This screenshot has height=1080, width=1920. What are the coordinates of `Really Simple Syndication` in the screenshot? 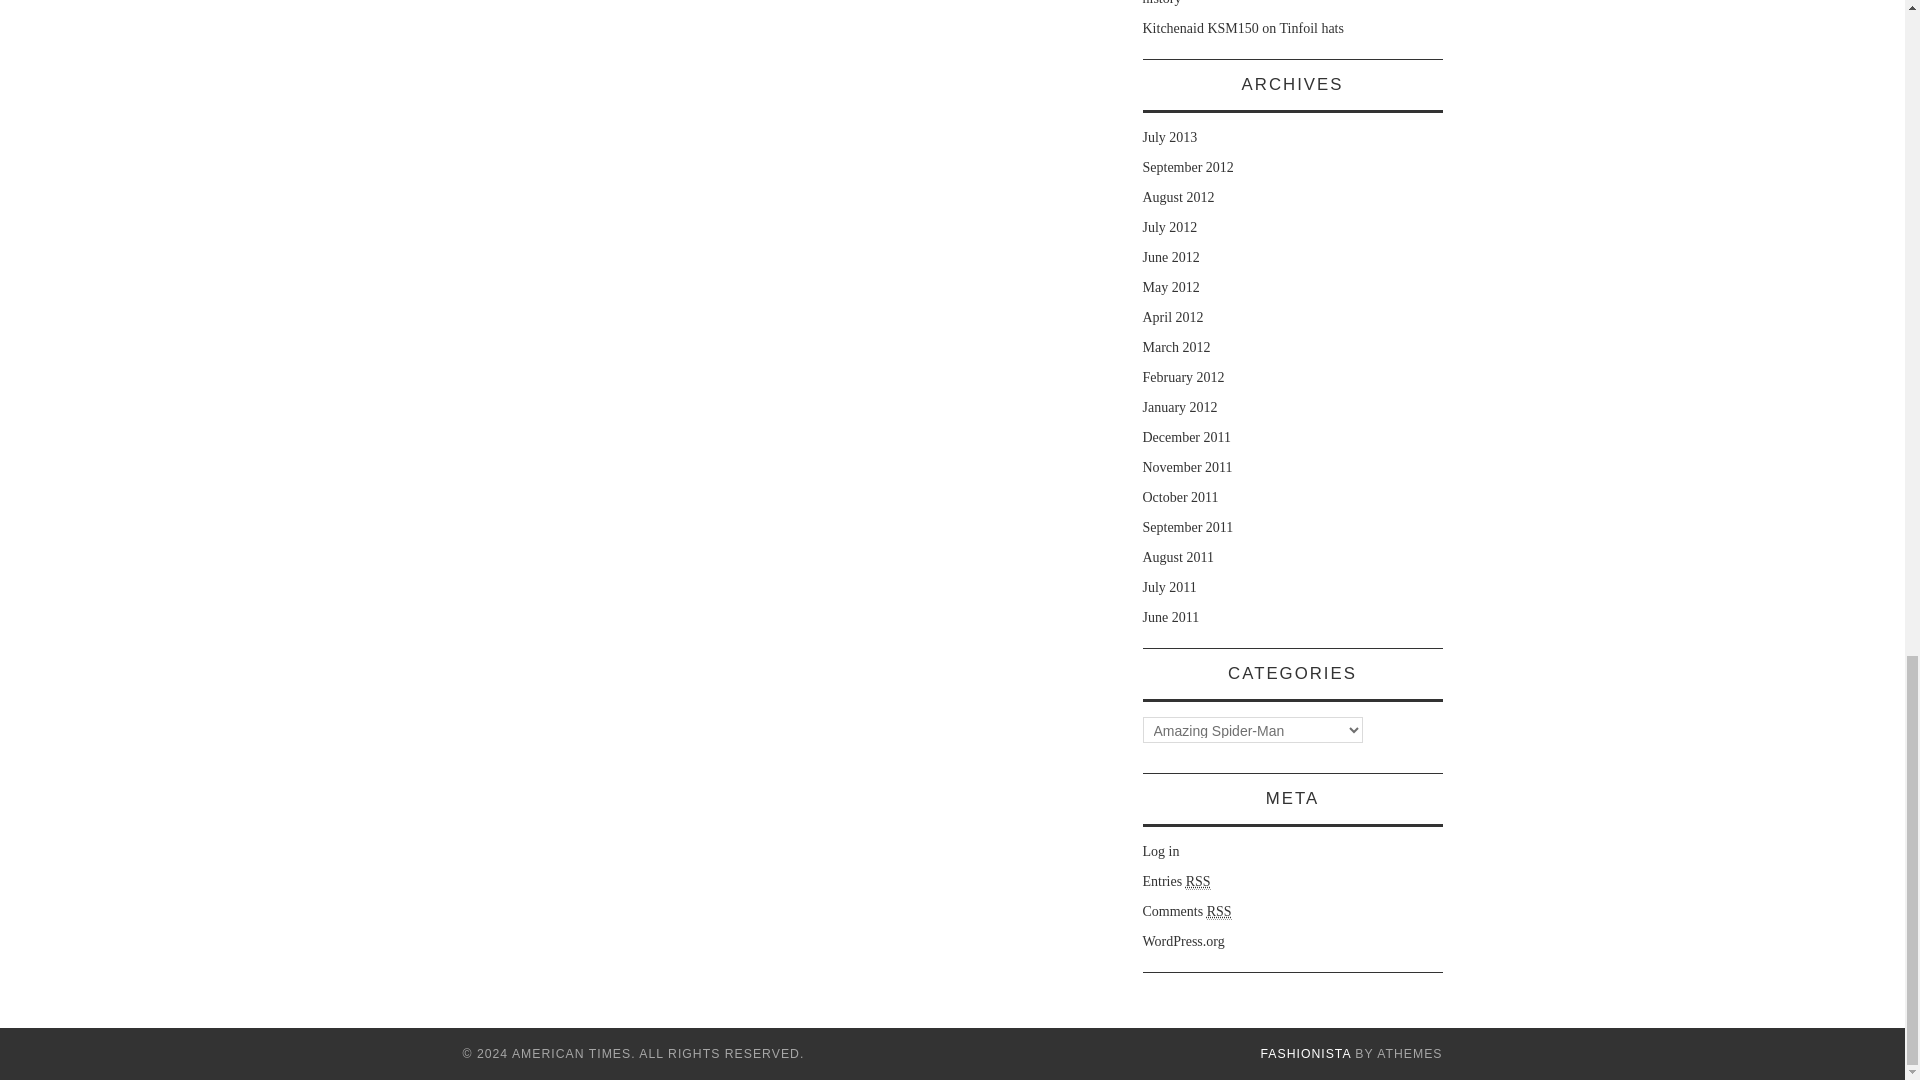 It's located at (1220, 912).